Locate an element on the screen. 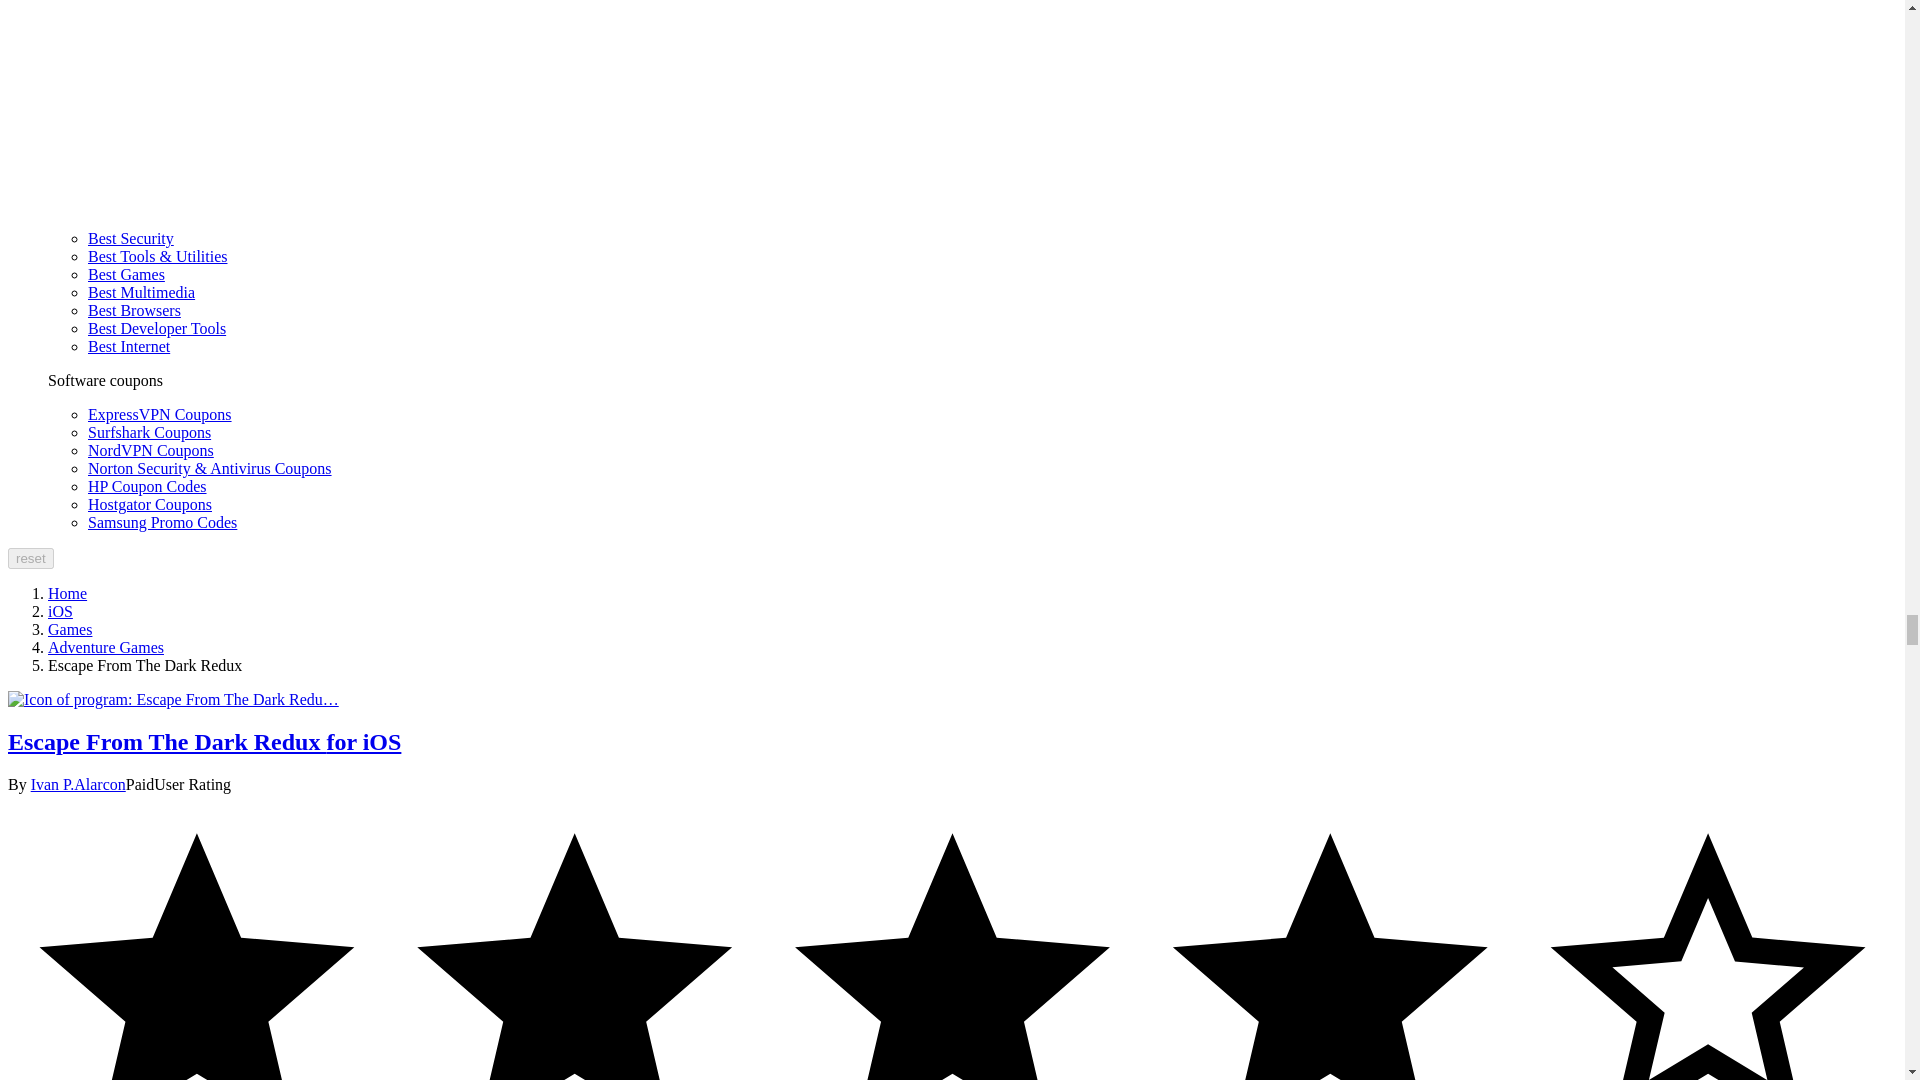 This screenshot has height=1080, width=1920. Escape From The Dark Redux for iOS is located at coordinates (173, 700).